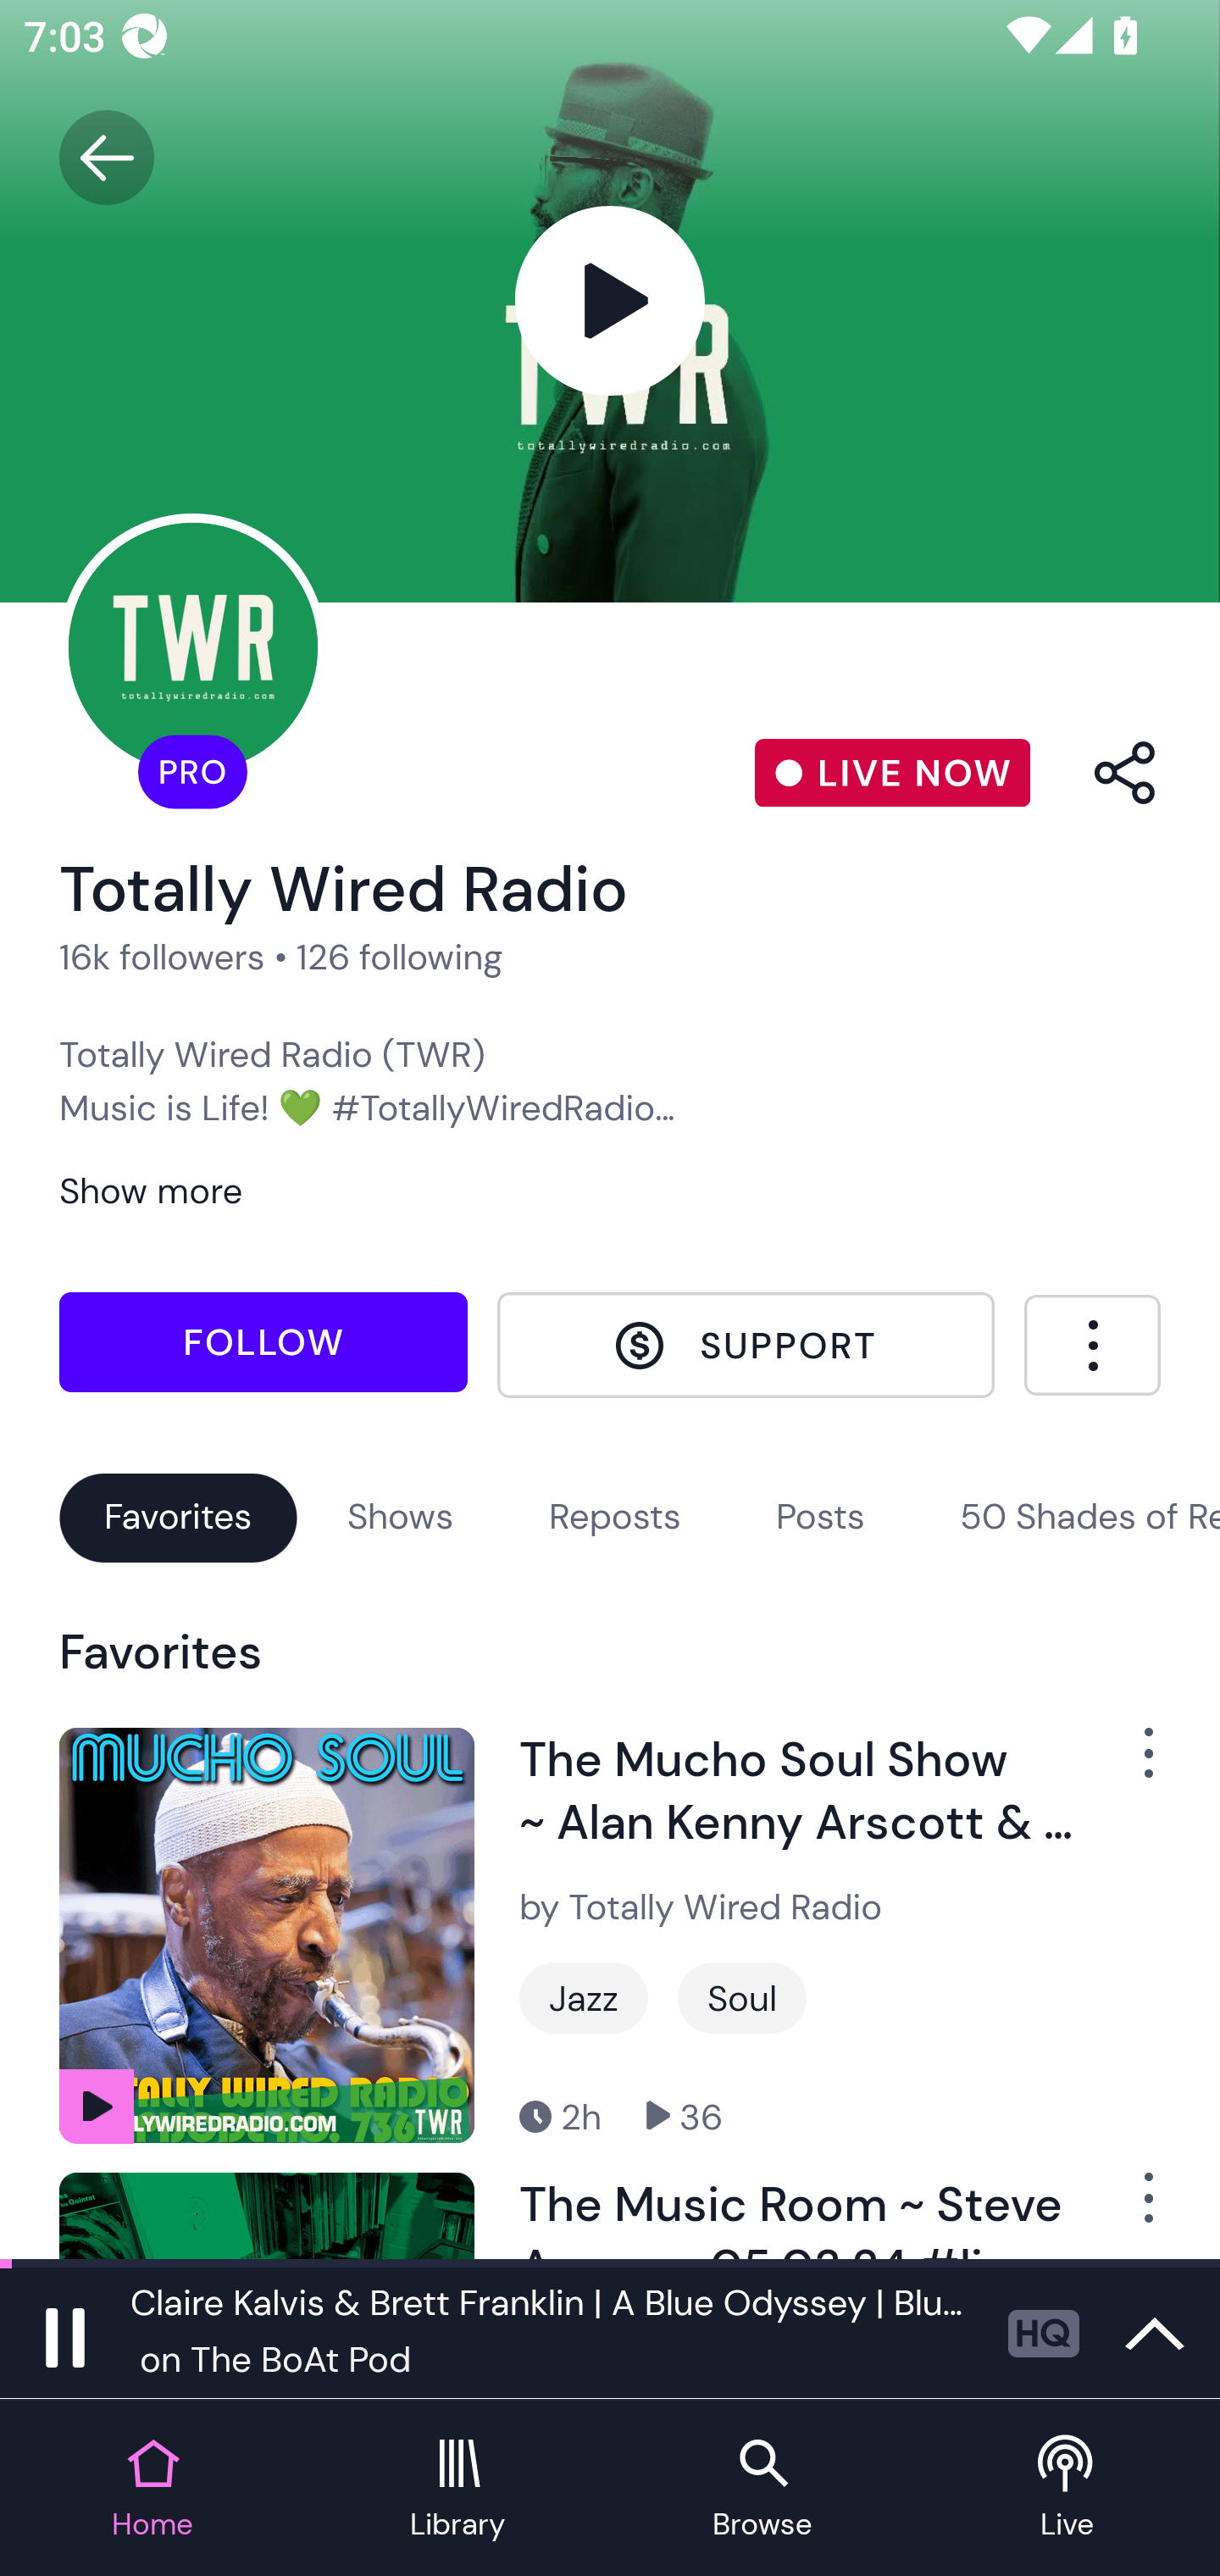  I want to click on Show Options Menu Button, so click(1130, 1767).